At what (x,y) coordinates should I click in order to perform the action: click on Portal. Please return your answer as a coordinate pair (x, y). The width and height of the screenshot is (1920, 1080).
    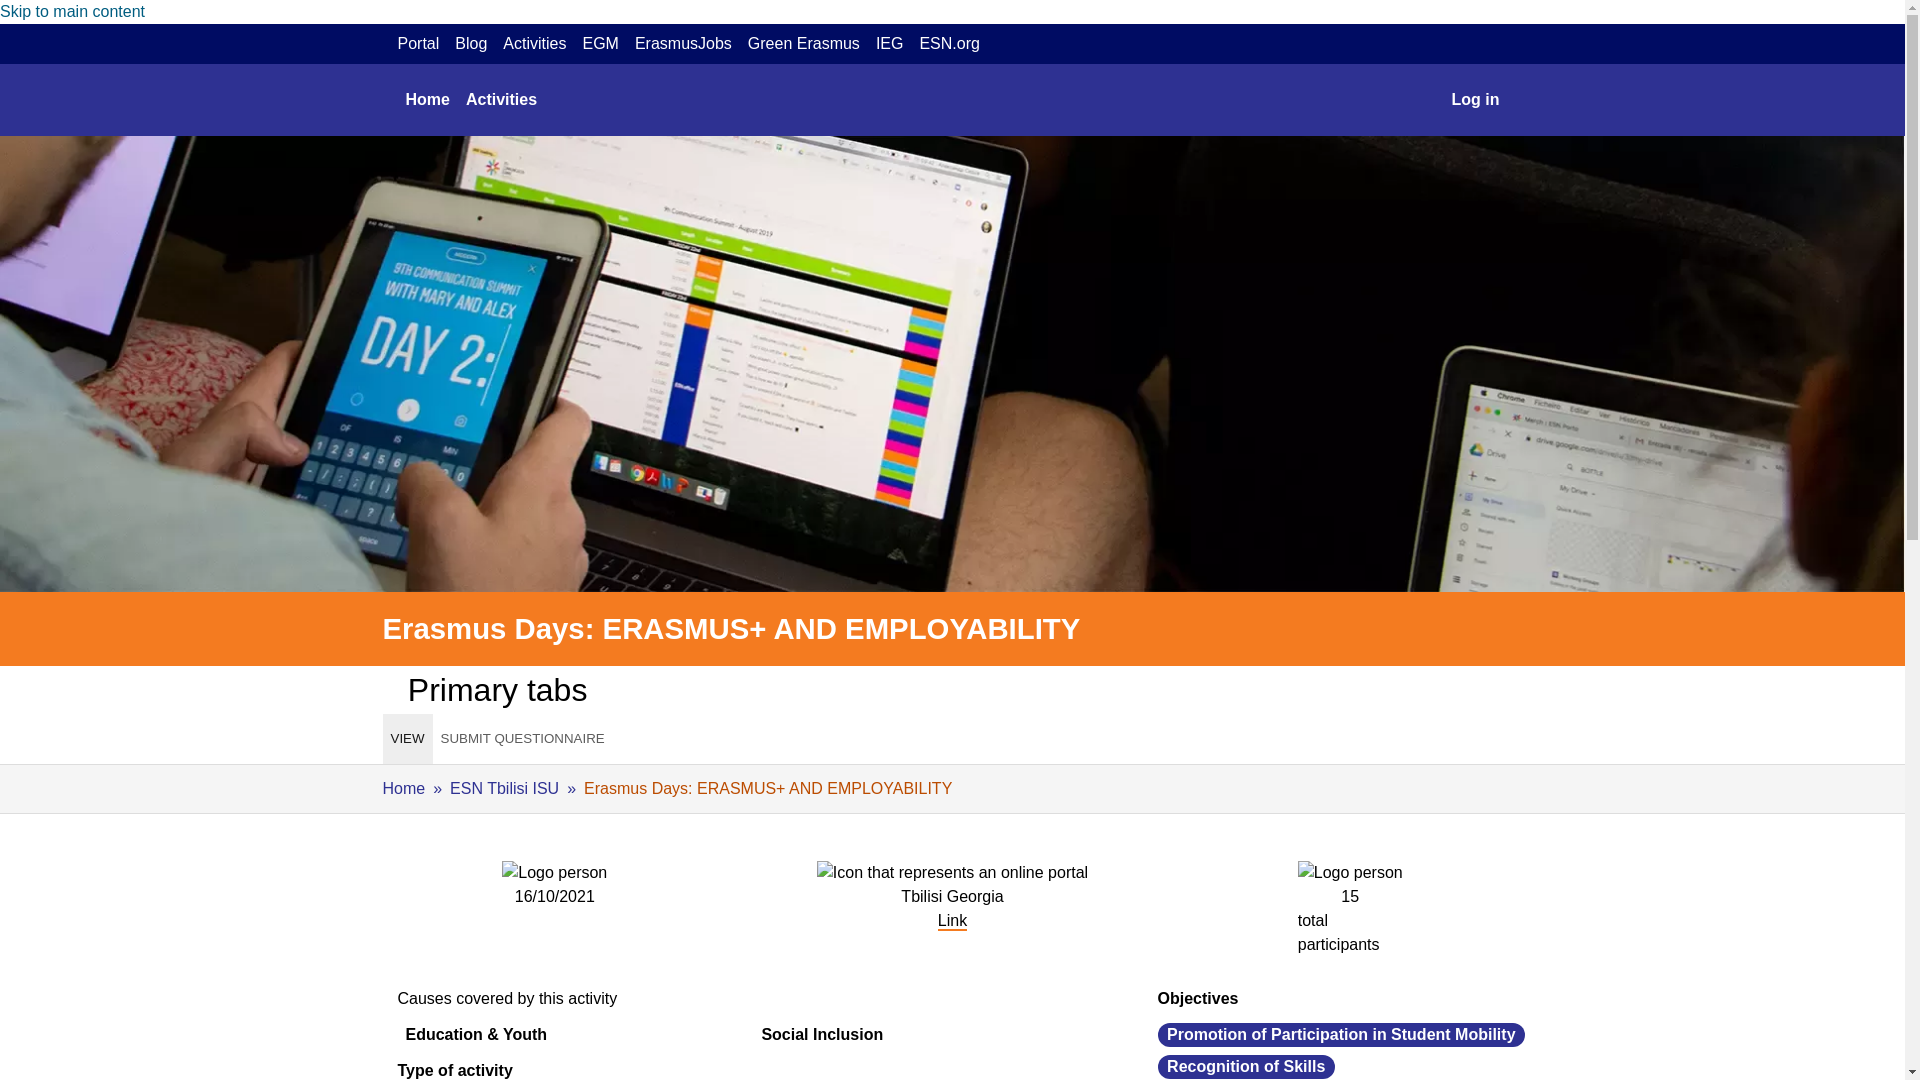
    Looking at the image, I should click on (418, 43).